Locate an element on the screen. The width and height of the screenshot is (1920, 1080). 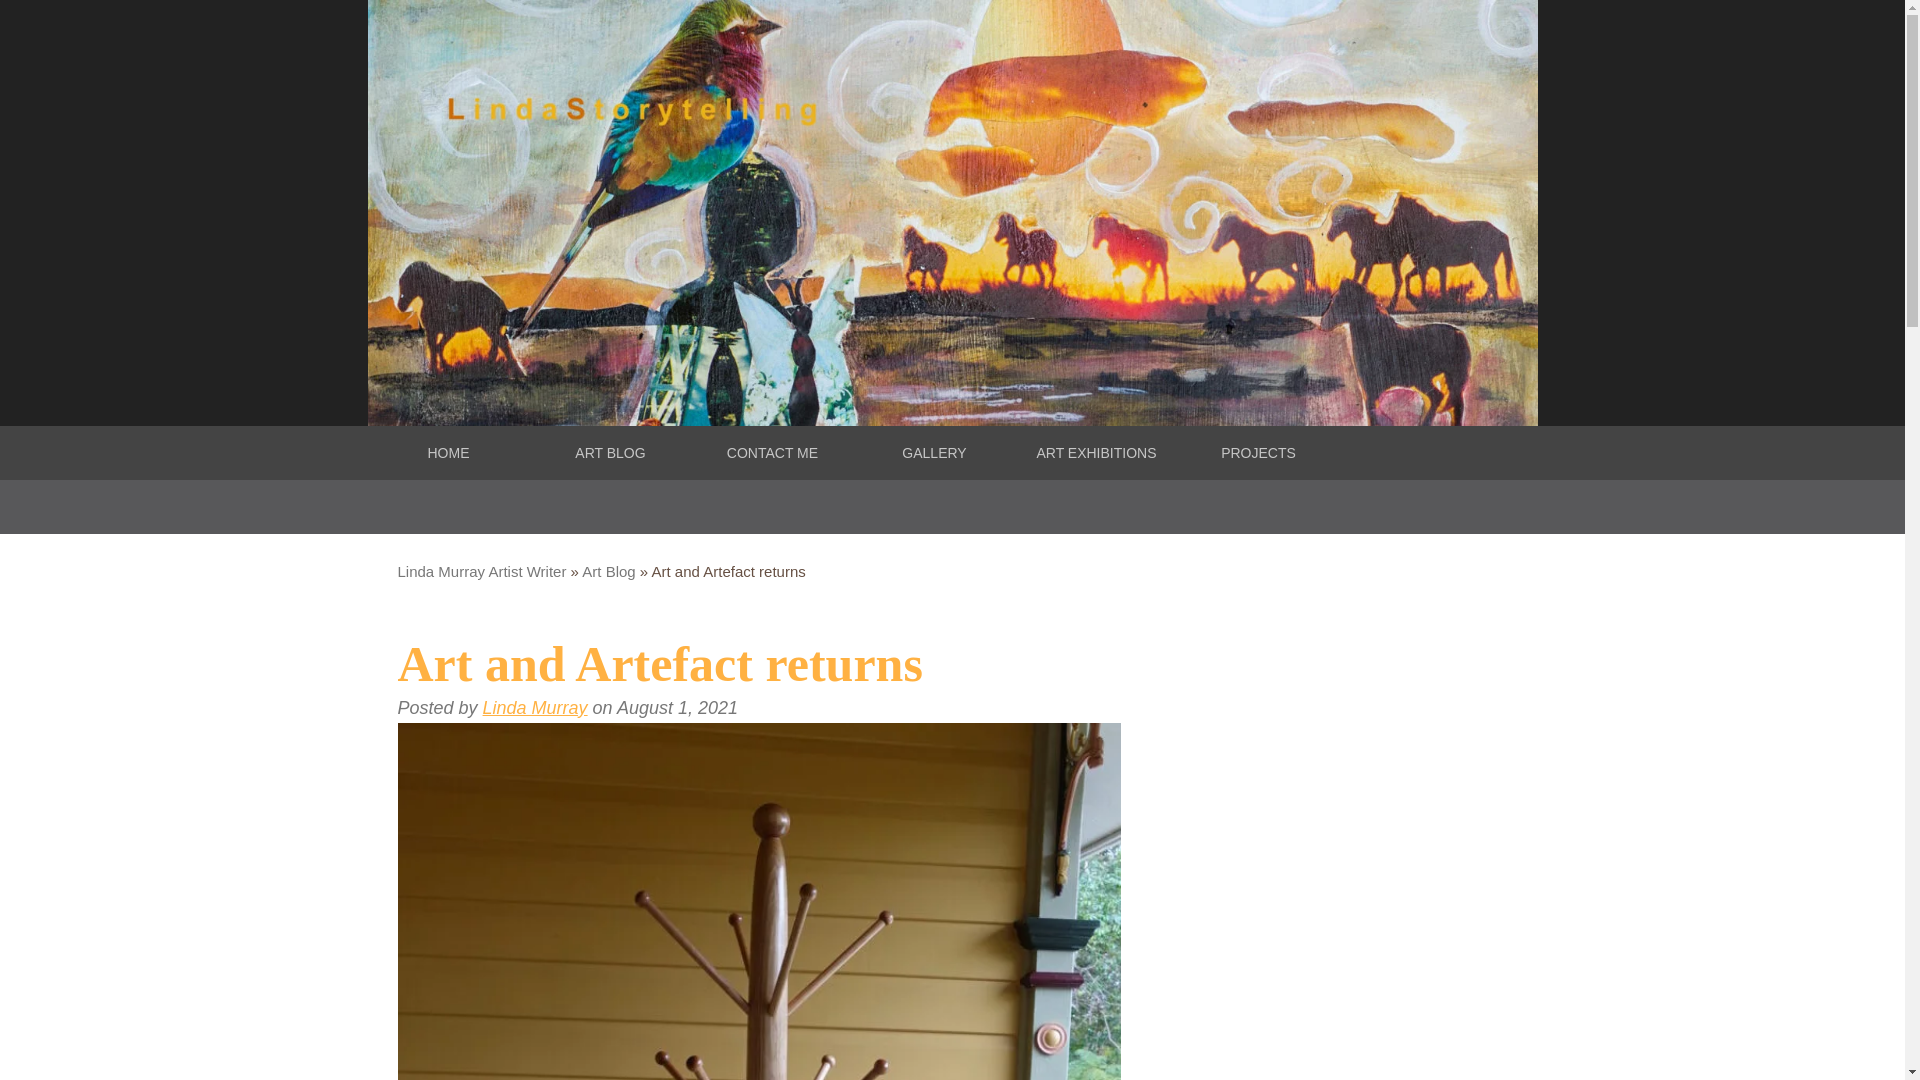
PROJECTS is located at coordinates (1259, 452).